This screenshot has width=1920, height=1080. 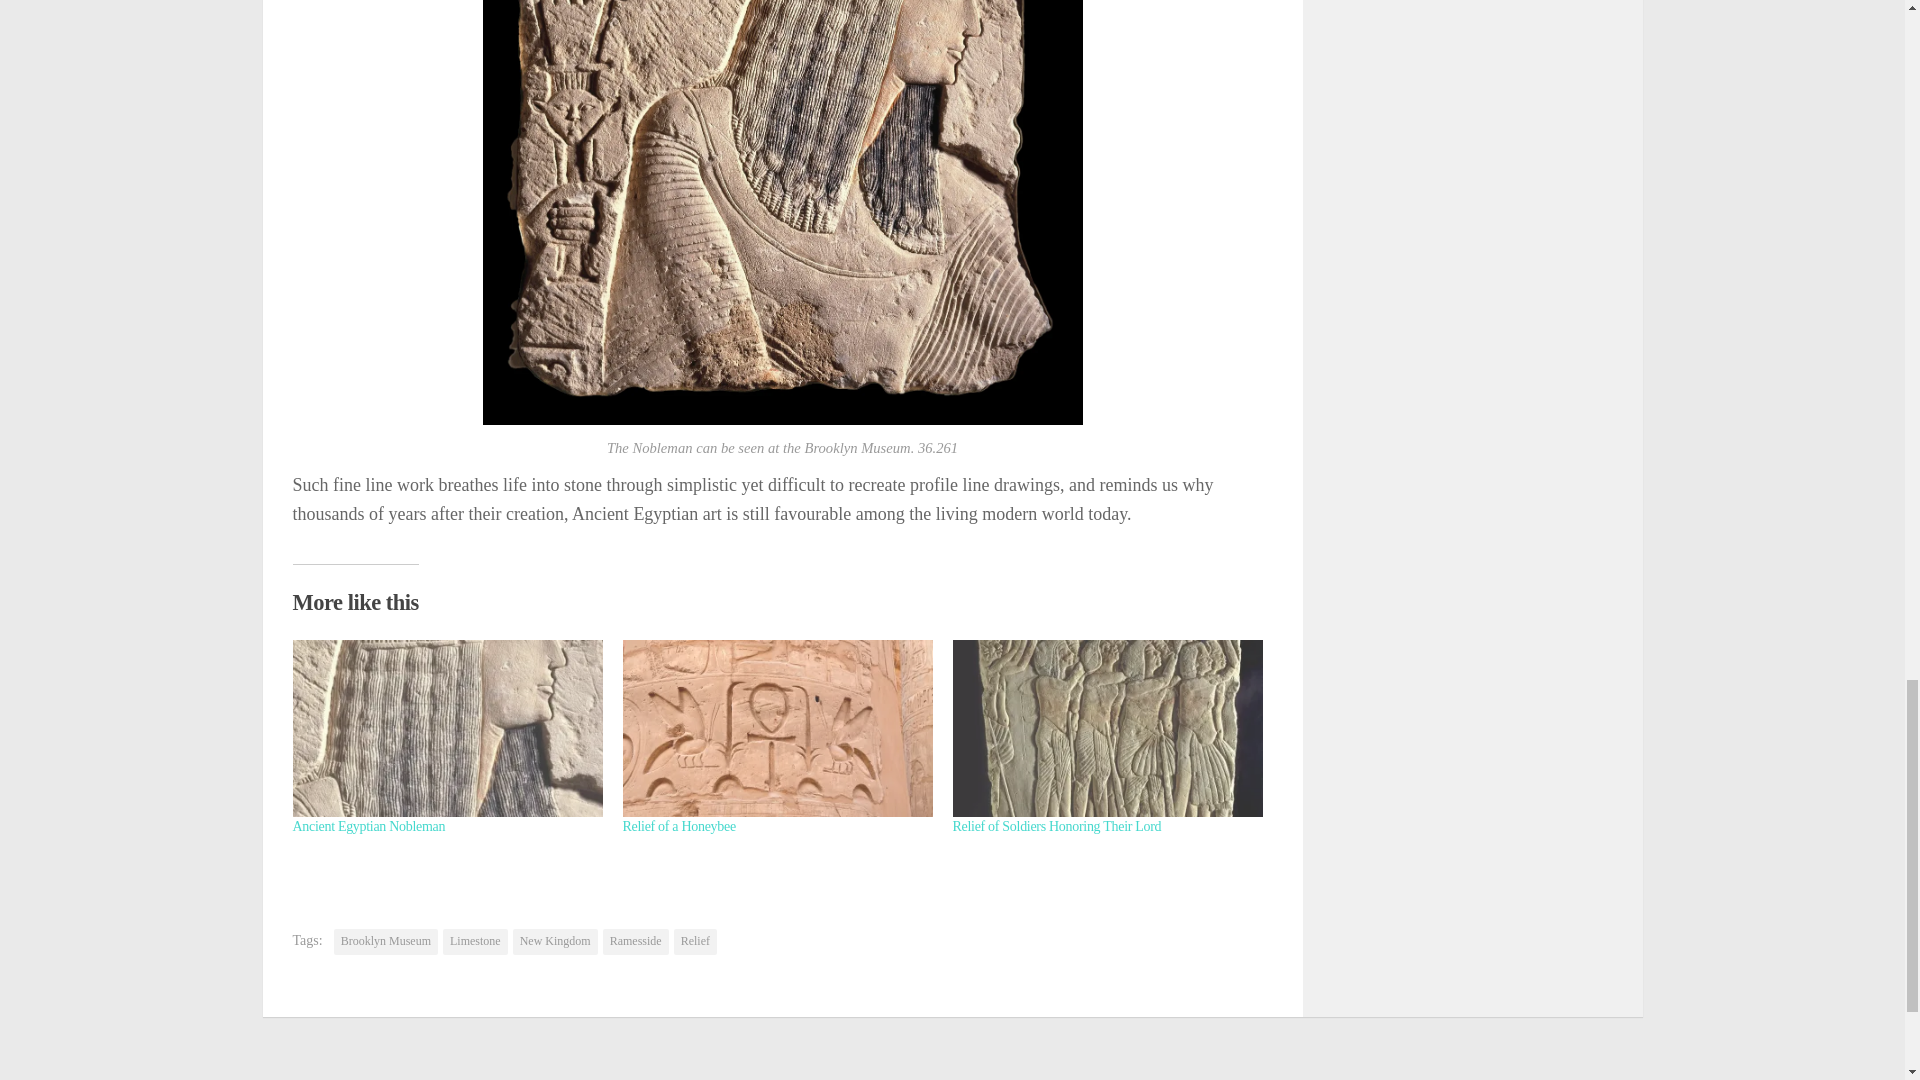 I want to click on Limestone, so click(x=476, y=941).